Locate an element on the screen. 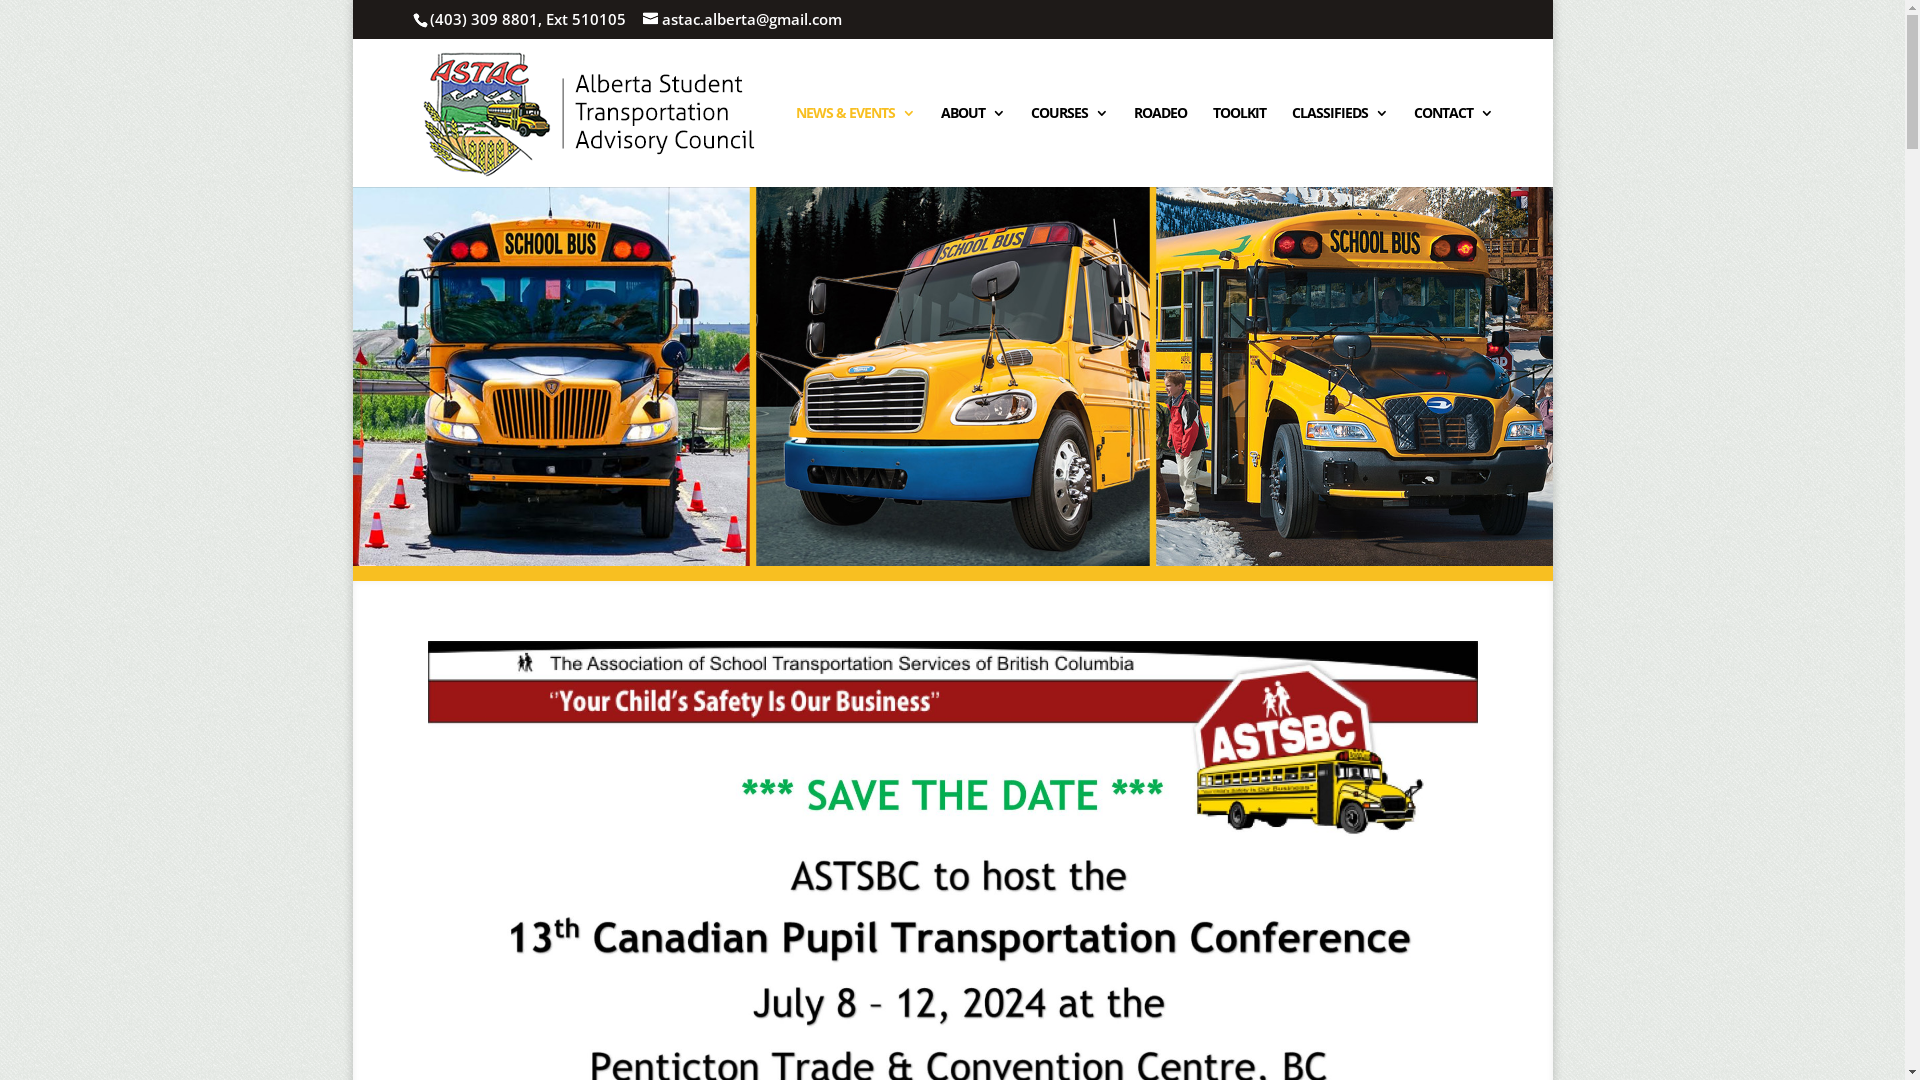  astac-busses is located at coordinates (952, 376).